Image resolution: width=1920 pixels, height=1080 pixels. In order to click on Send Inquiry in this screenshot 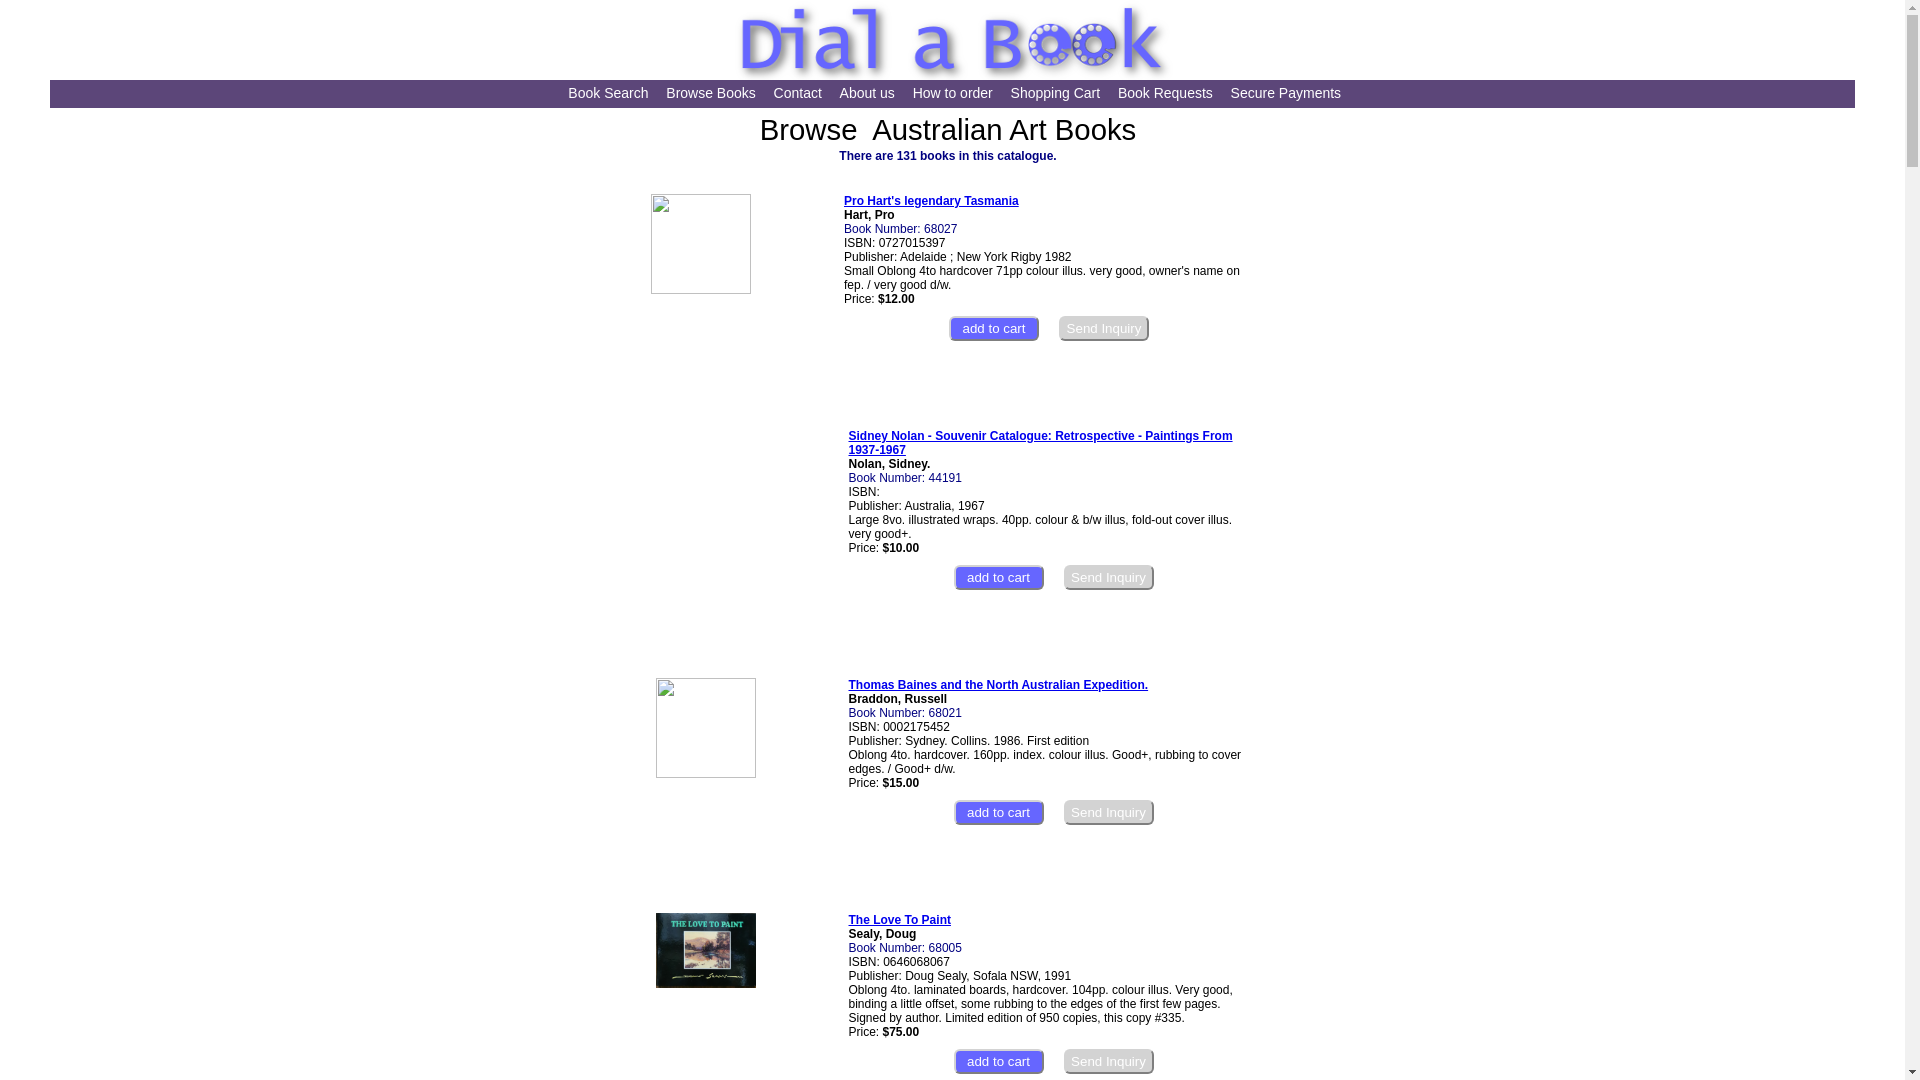, I will do `click(1109, 1062)`.